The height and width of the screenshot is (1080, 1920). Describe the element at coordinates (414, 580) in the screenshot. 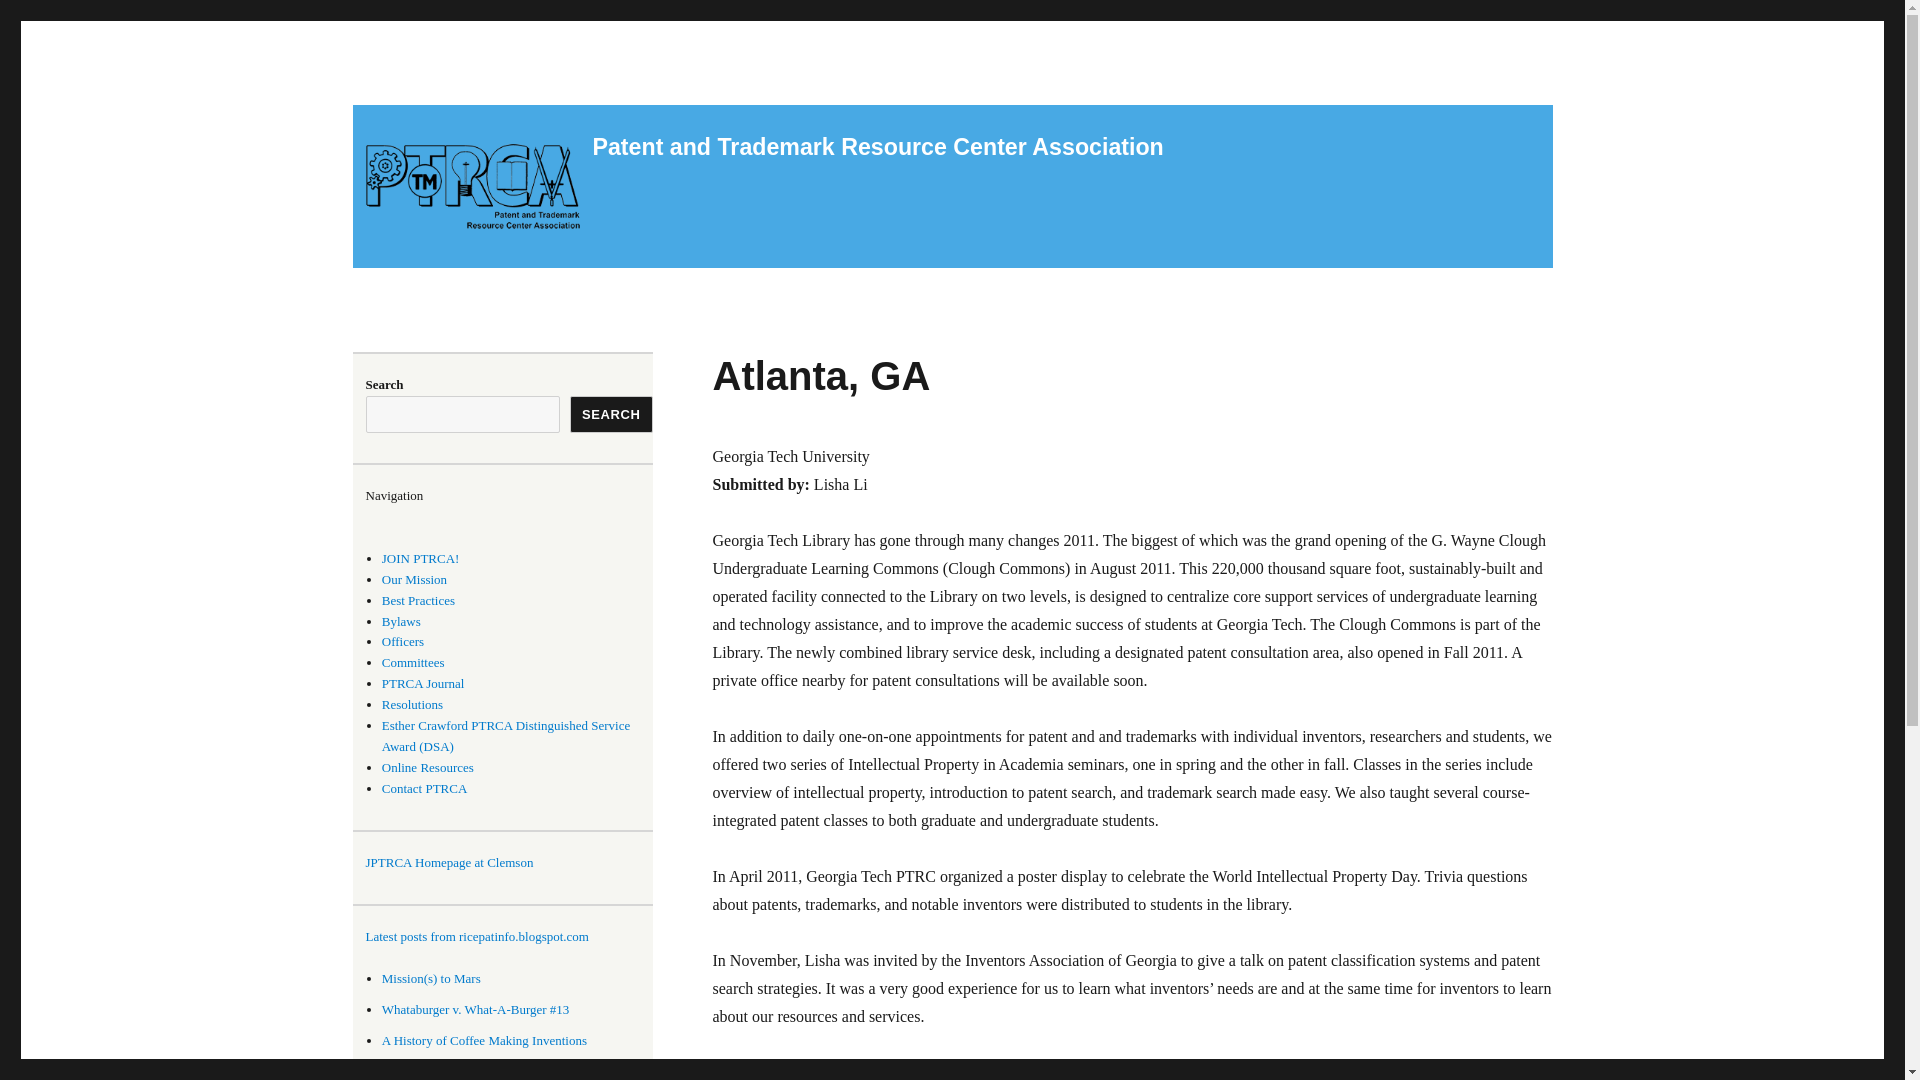

I see `Our Mission` at that location.